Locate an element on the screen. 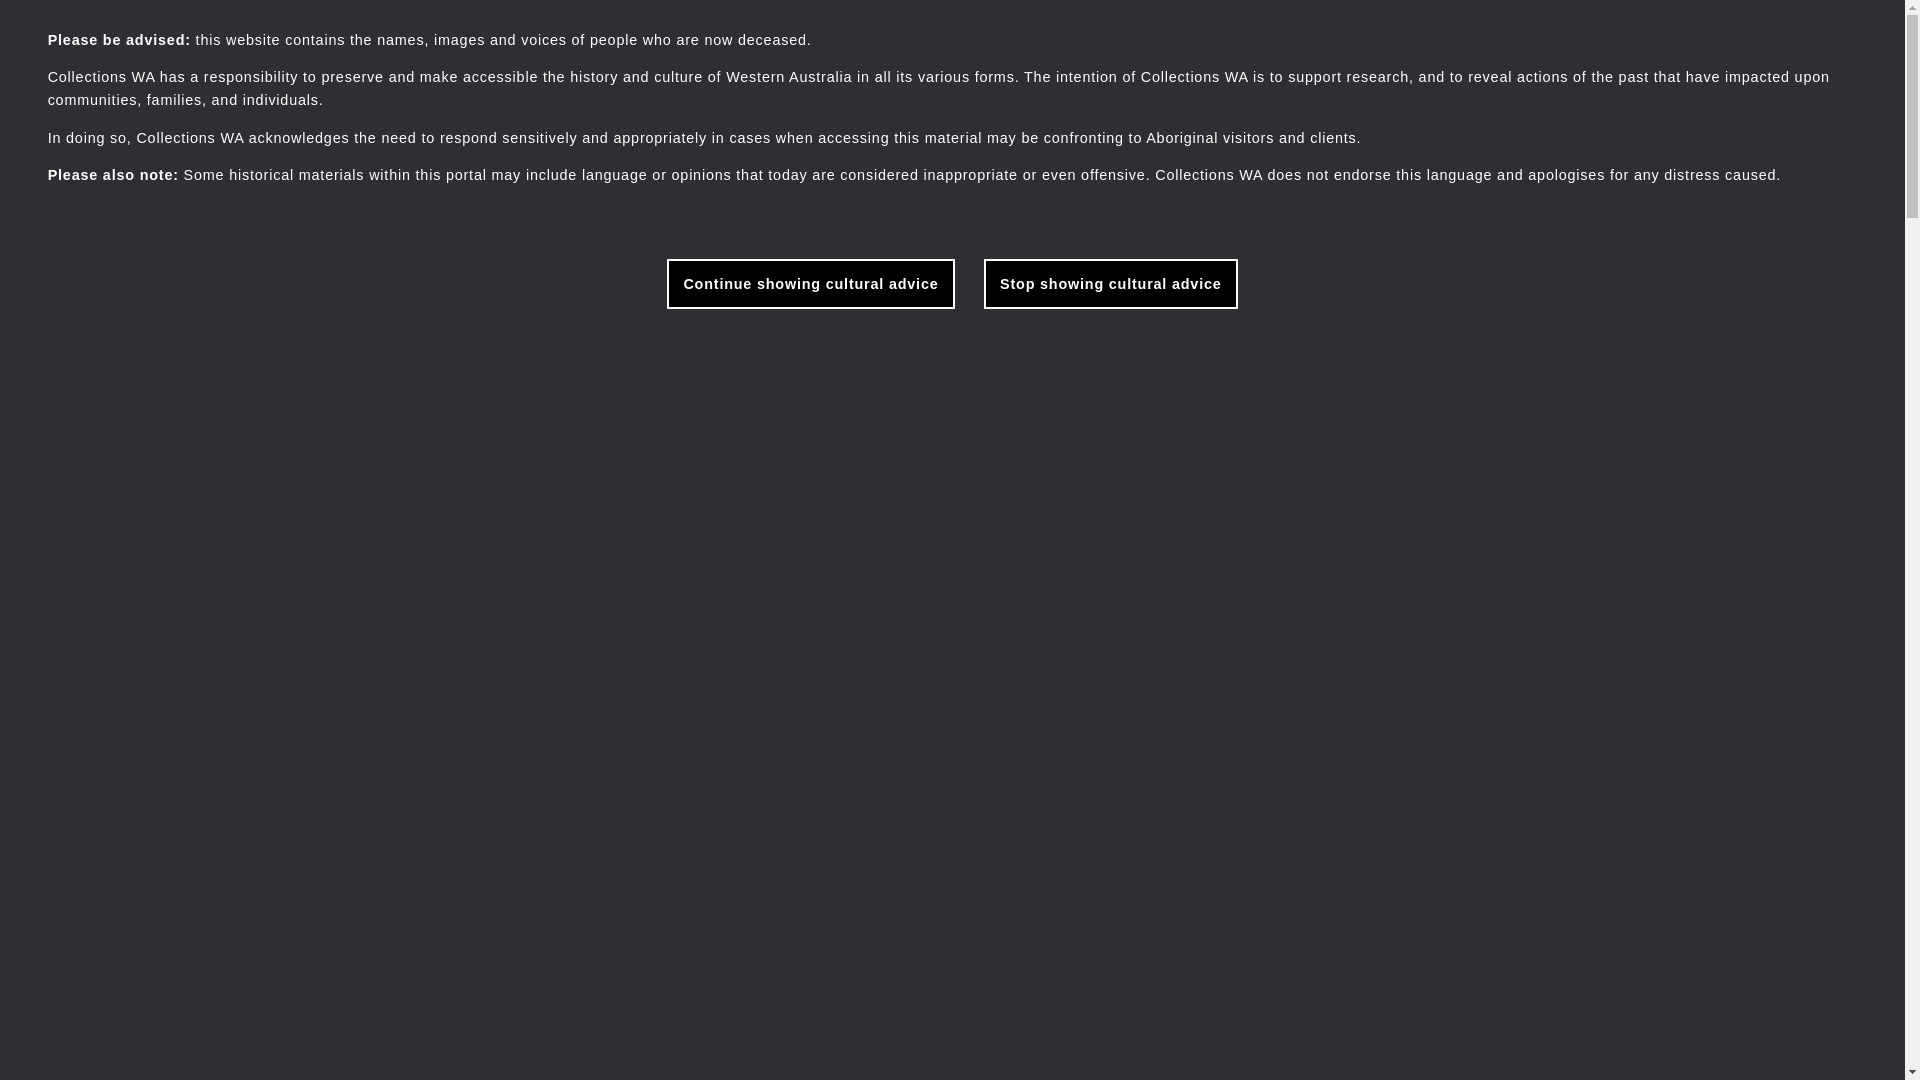 The image size is (1920, 1080). Stories is located at coordinates (1502, 30).